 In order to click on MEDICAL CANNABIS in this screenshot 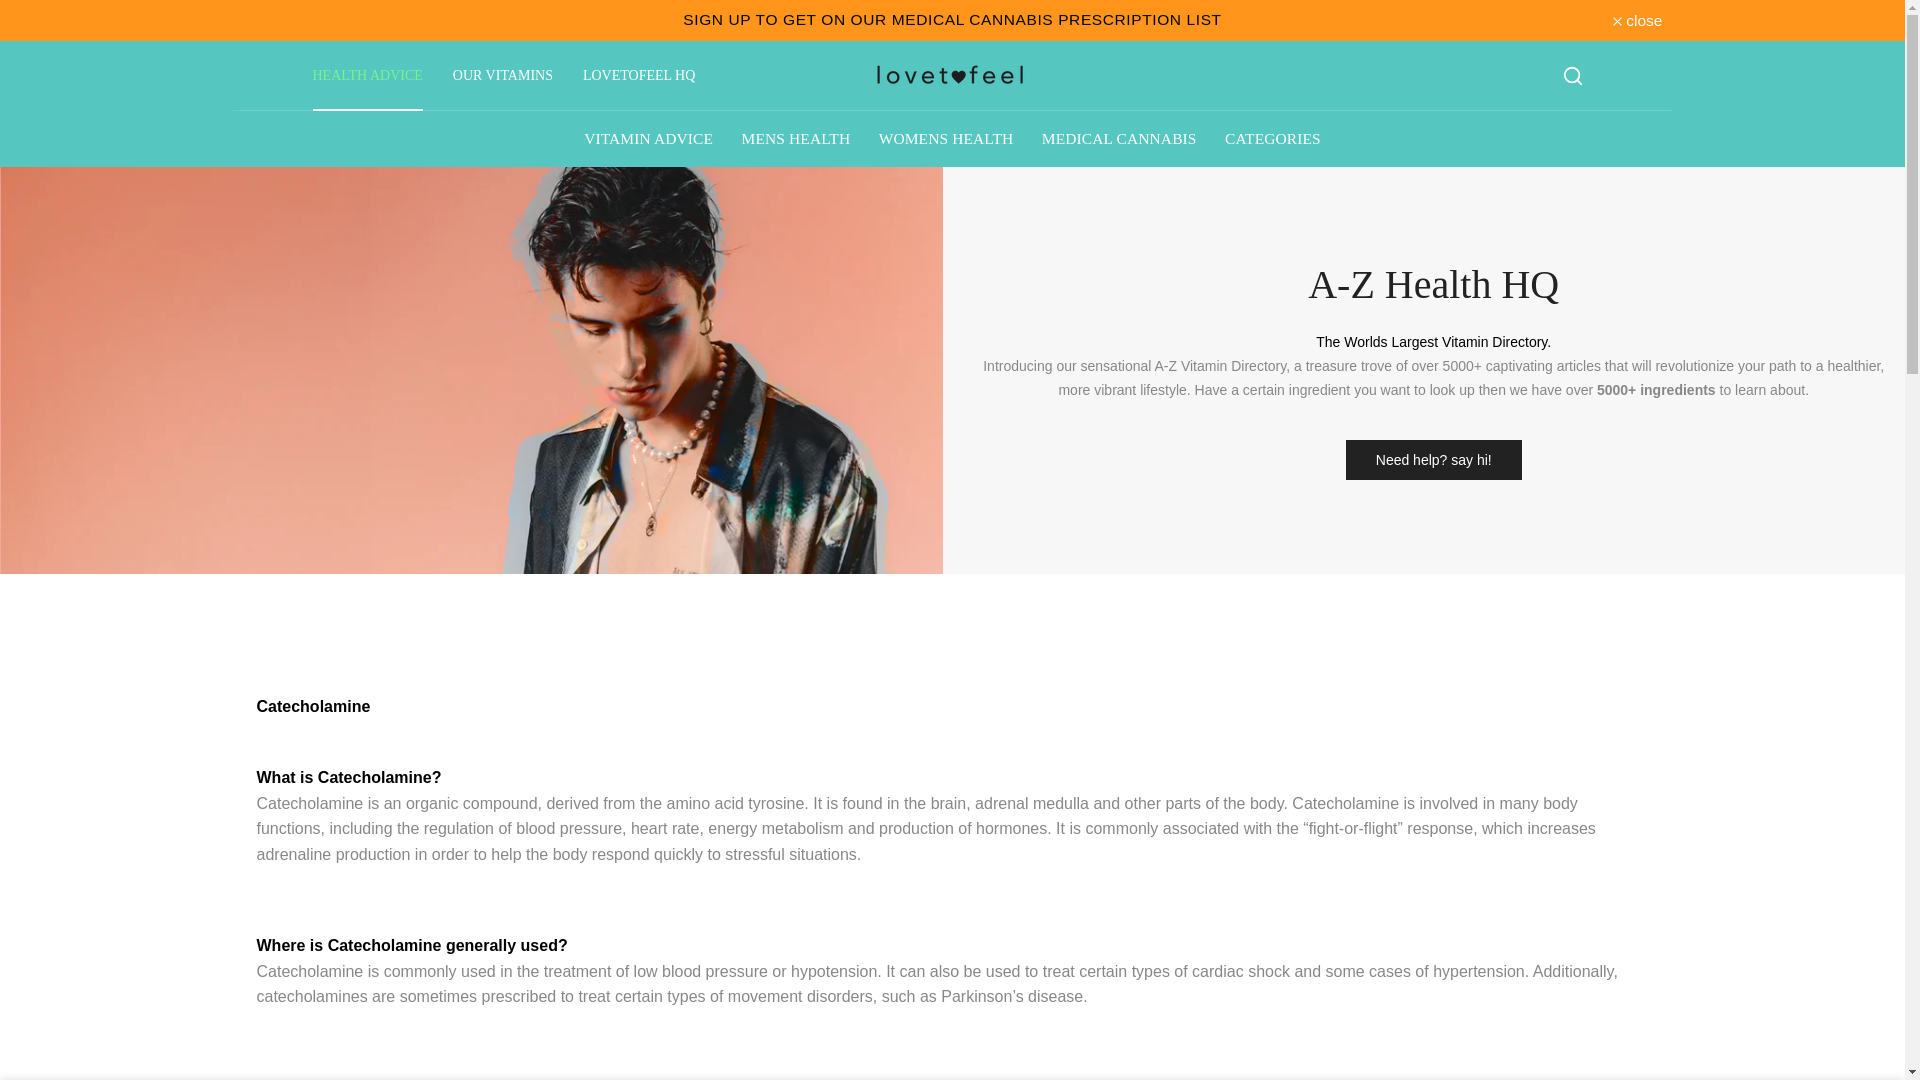, I will do `click(1119, 139)`.